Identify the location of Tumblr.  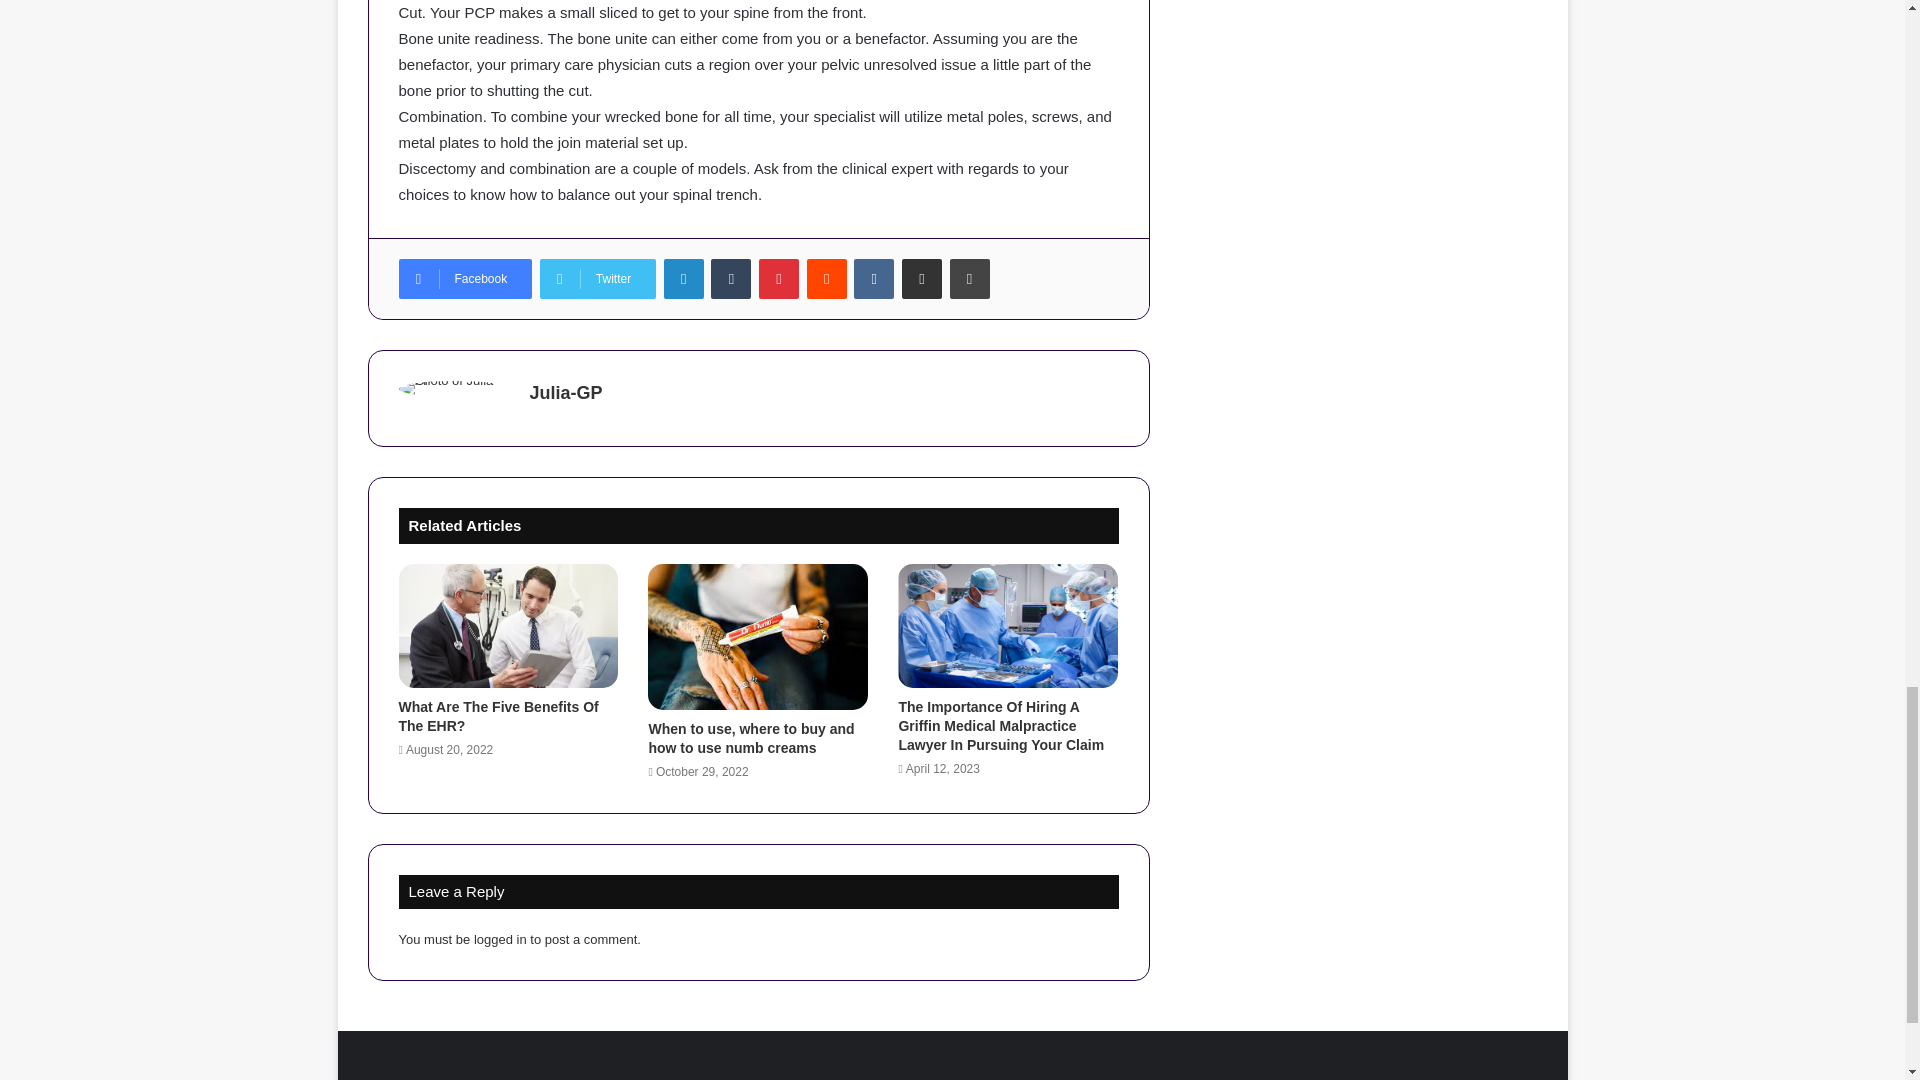
(730, 279).